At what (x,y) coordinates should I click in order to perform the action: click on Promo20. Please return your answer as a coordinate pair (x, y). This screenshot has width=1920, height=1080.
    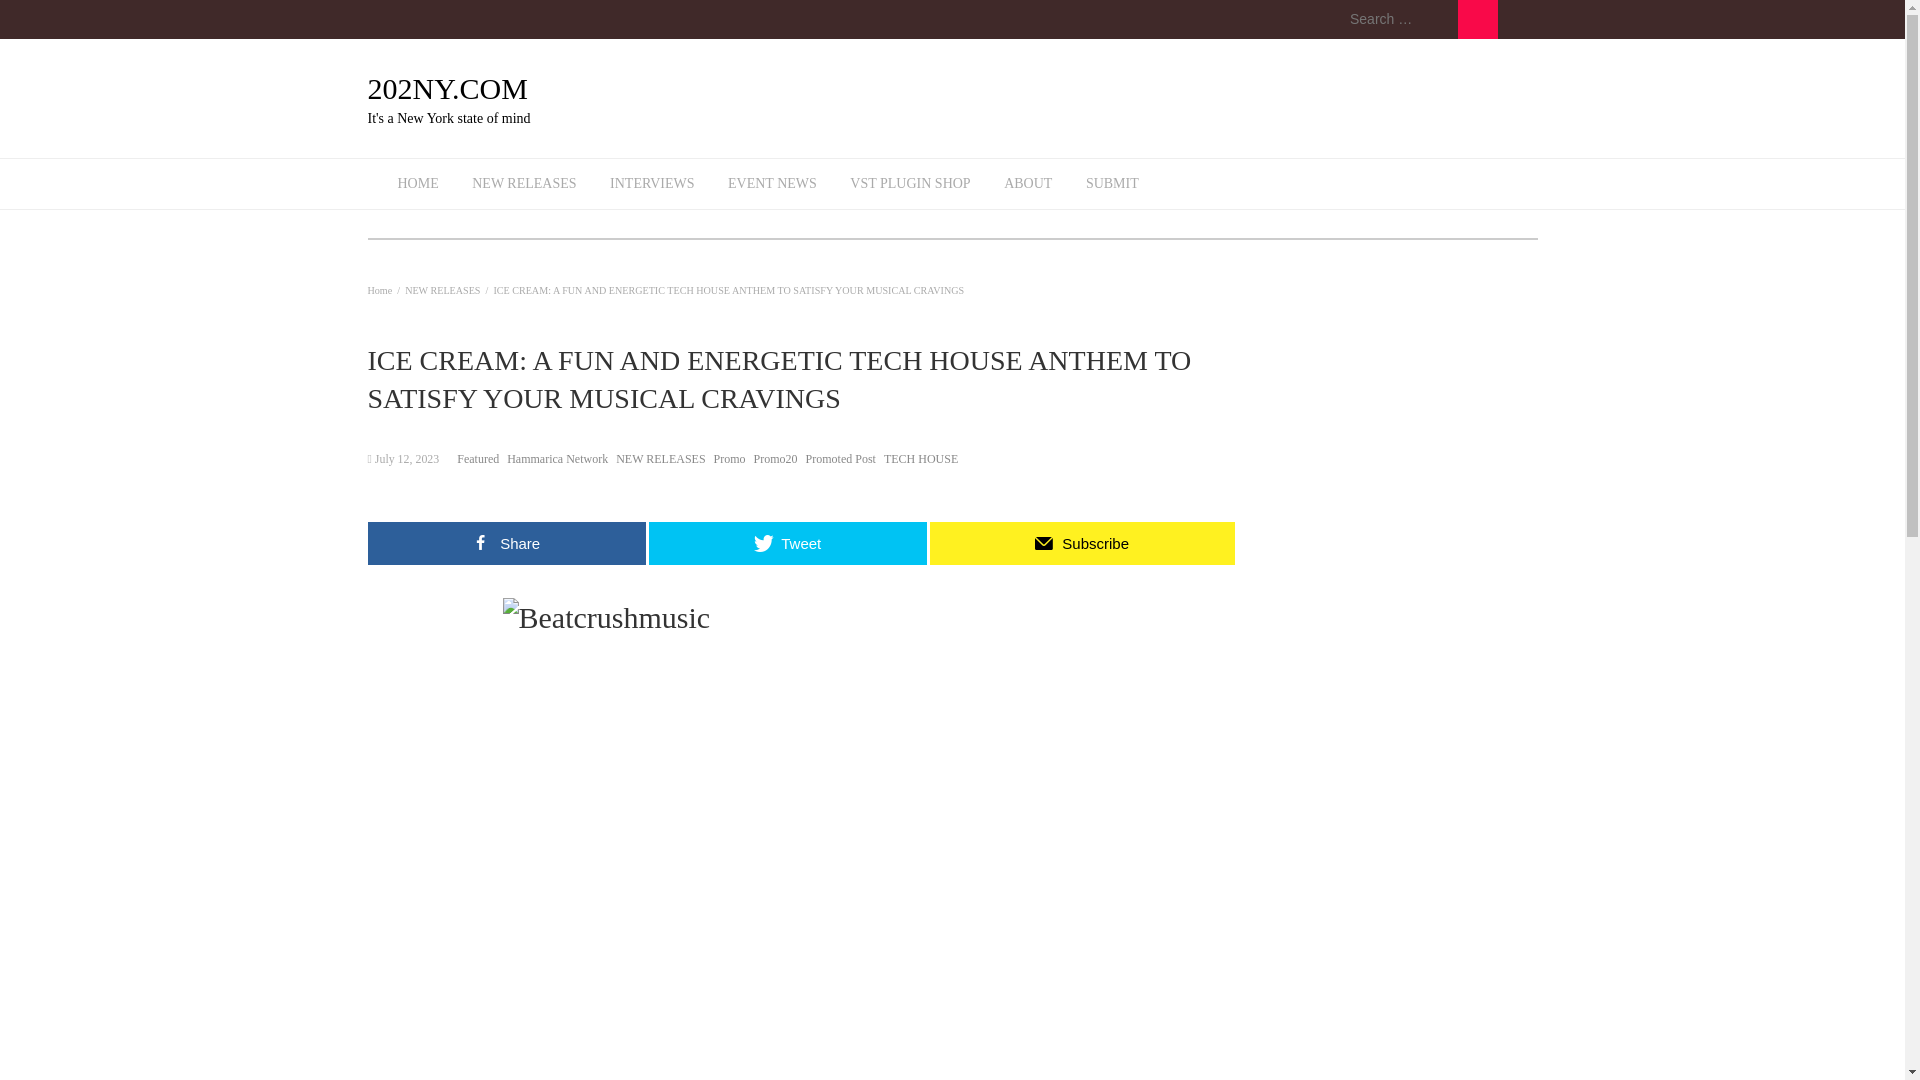
    Looking at the image, I should click on (776, 458).